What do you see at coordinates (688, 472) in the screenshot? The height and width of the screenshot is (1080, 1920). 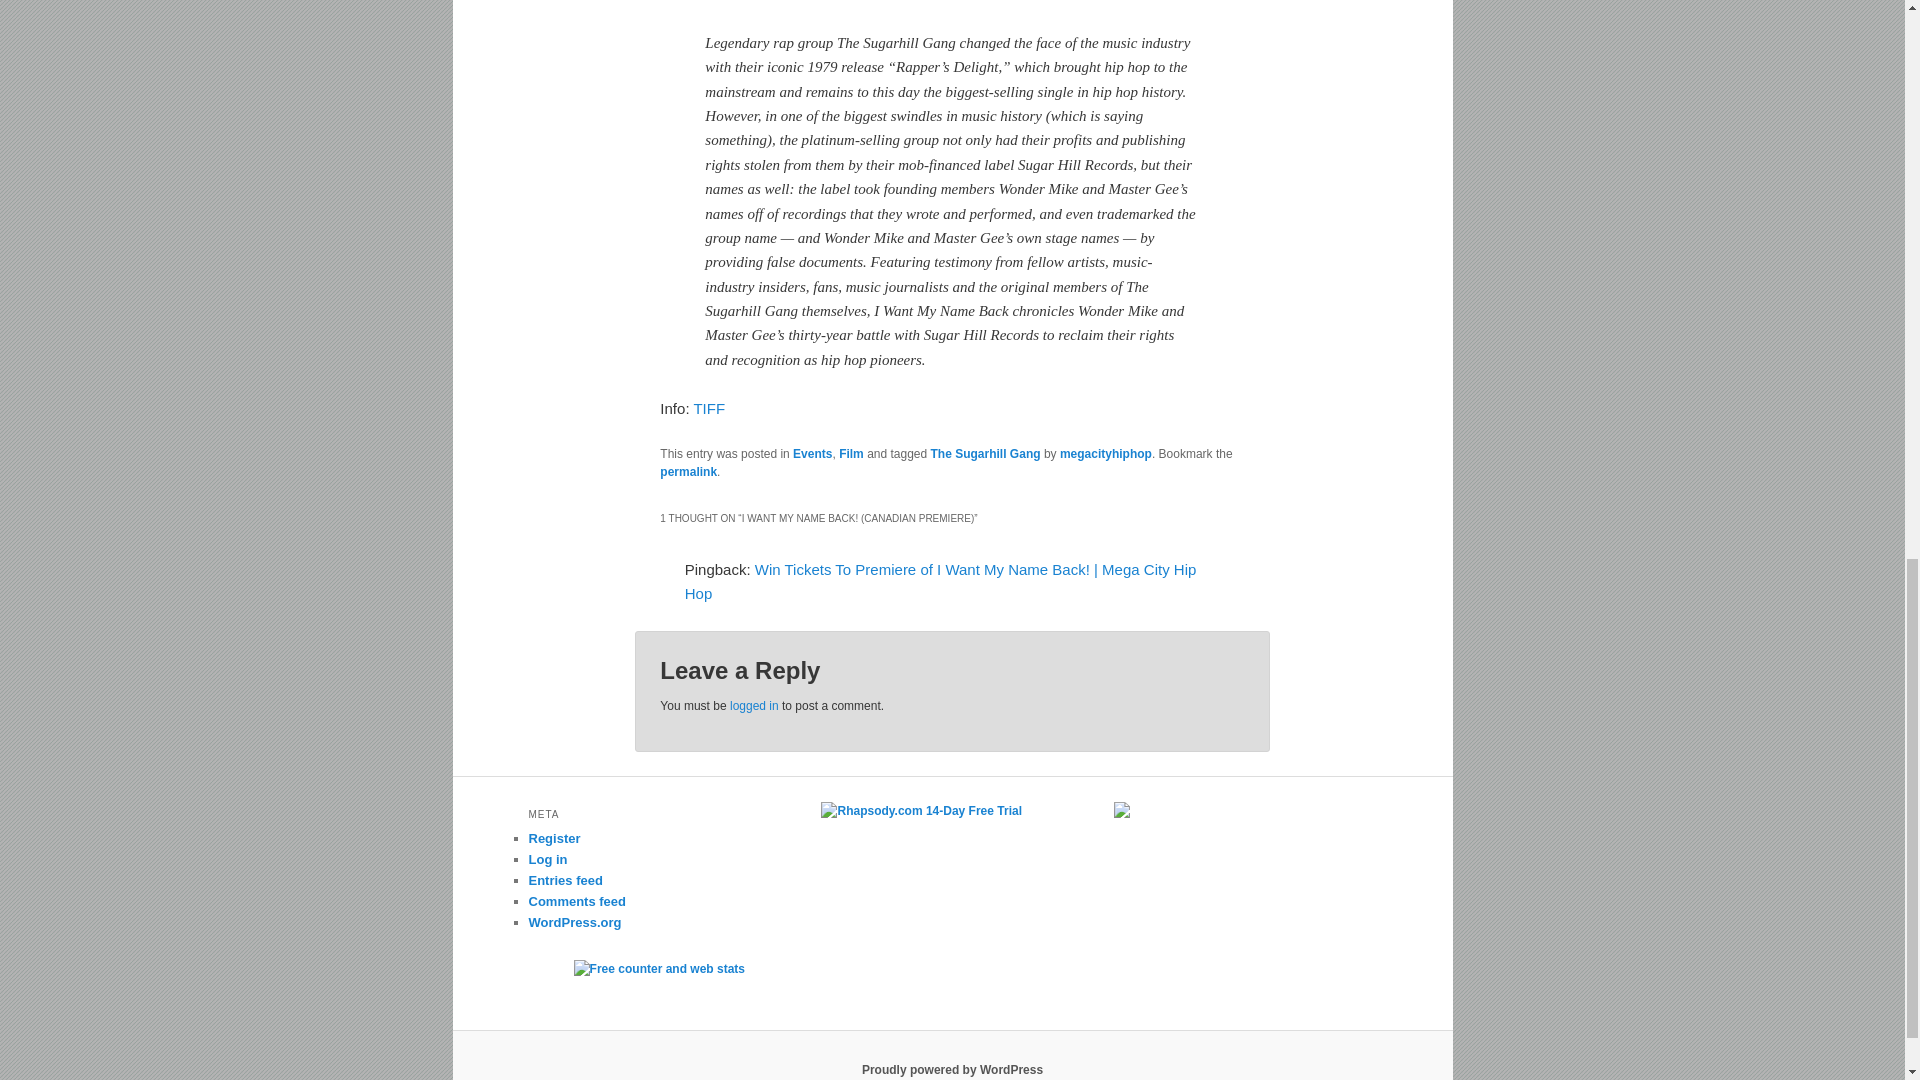 I see `permalink` at bounding box center [688, 472].